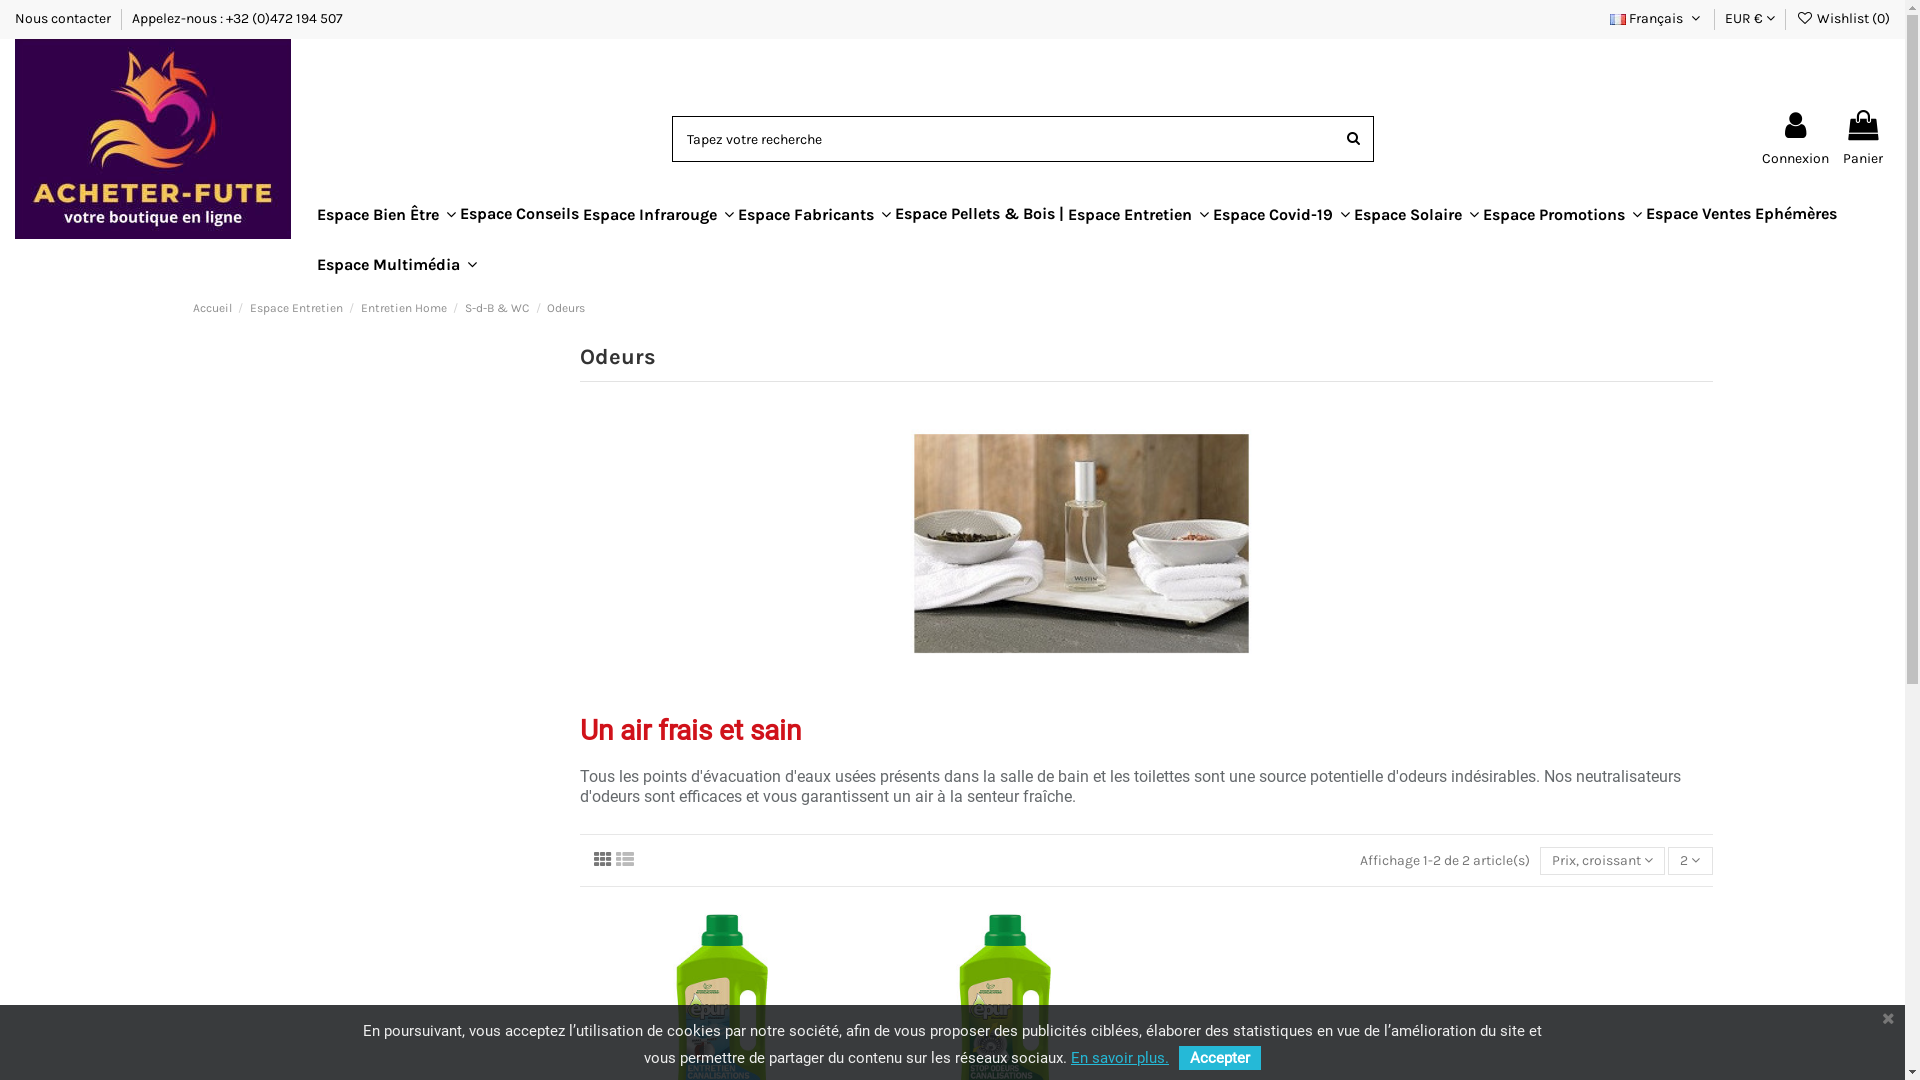 The height and width of the screenshot is (1080, 1920). Describe the element at coordinates (296, 308) in the screenshot. I see `Espace Entretien` at that location.